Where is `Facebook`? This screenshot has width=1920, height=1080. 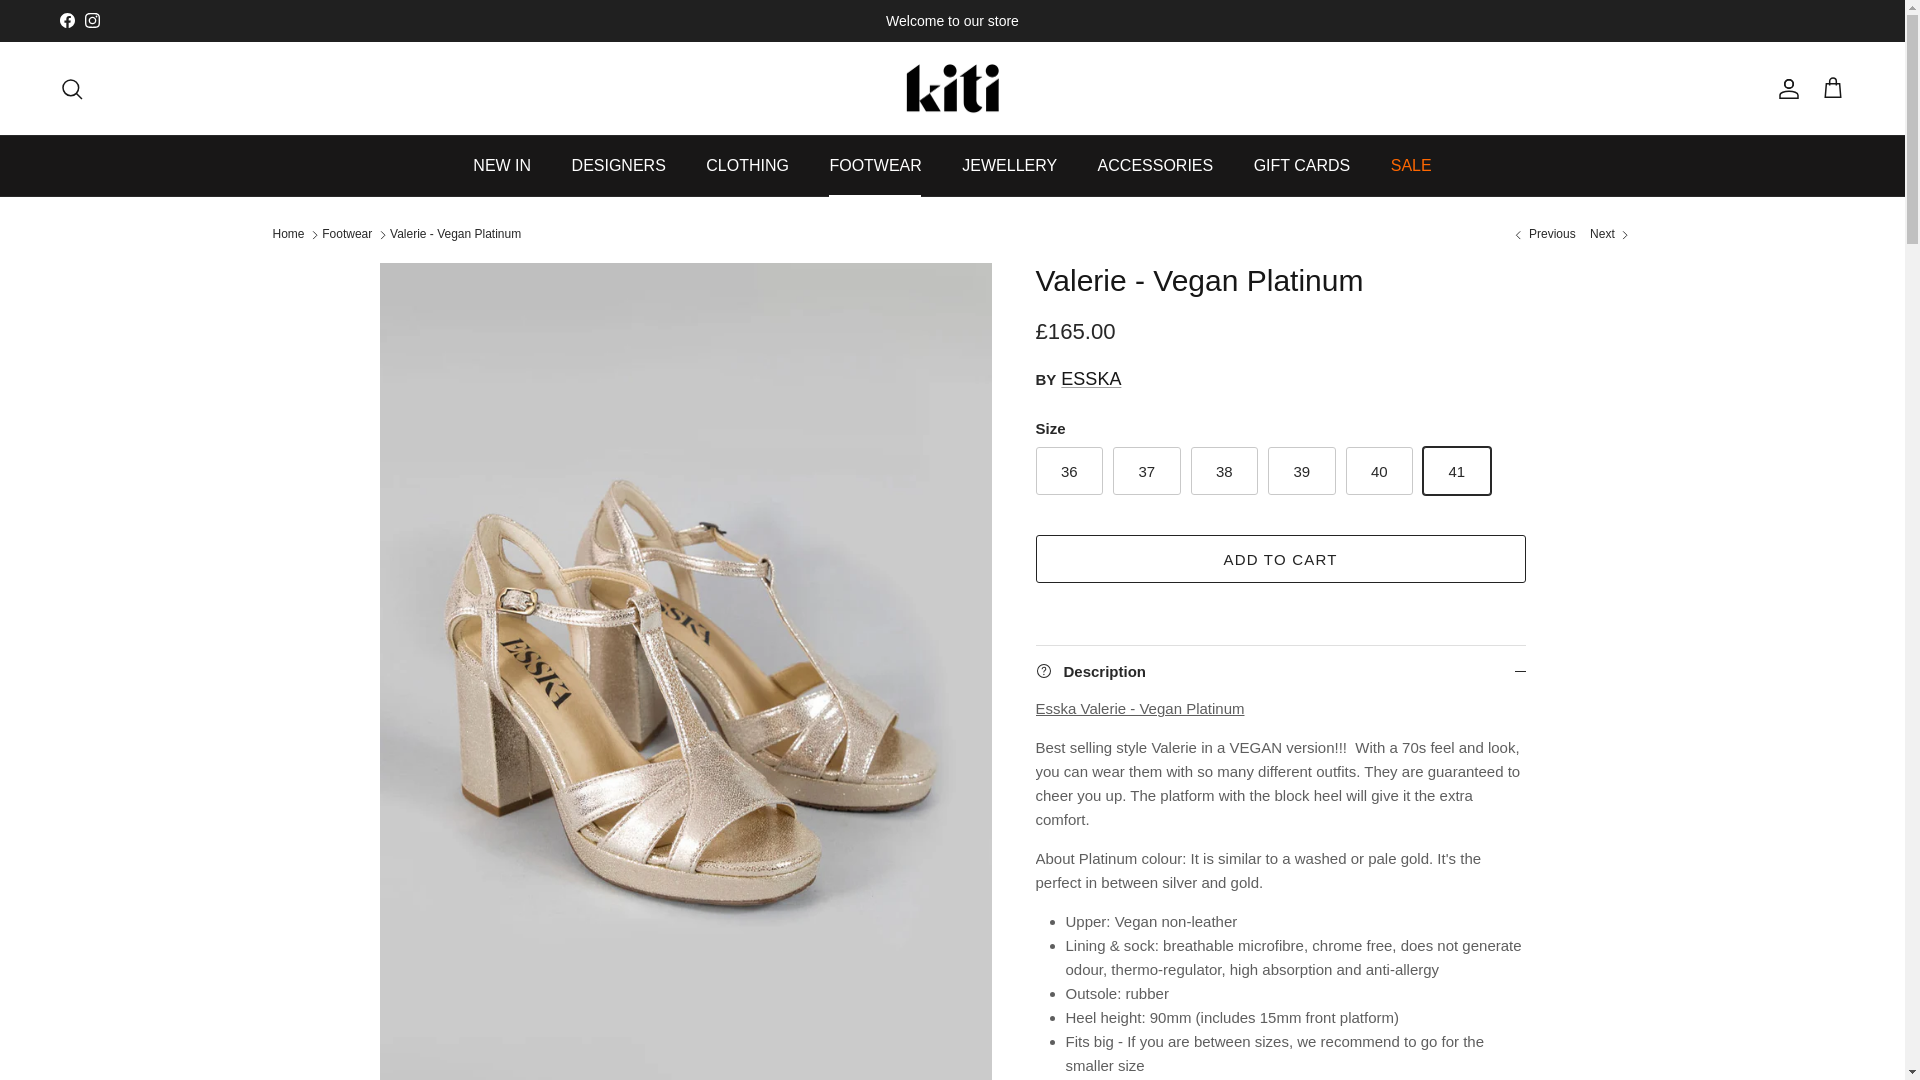 Facebook is located at coordinates (66, 20).